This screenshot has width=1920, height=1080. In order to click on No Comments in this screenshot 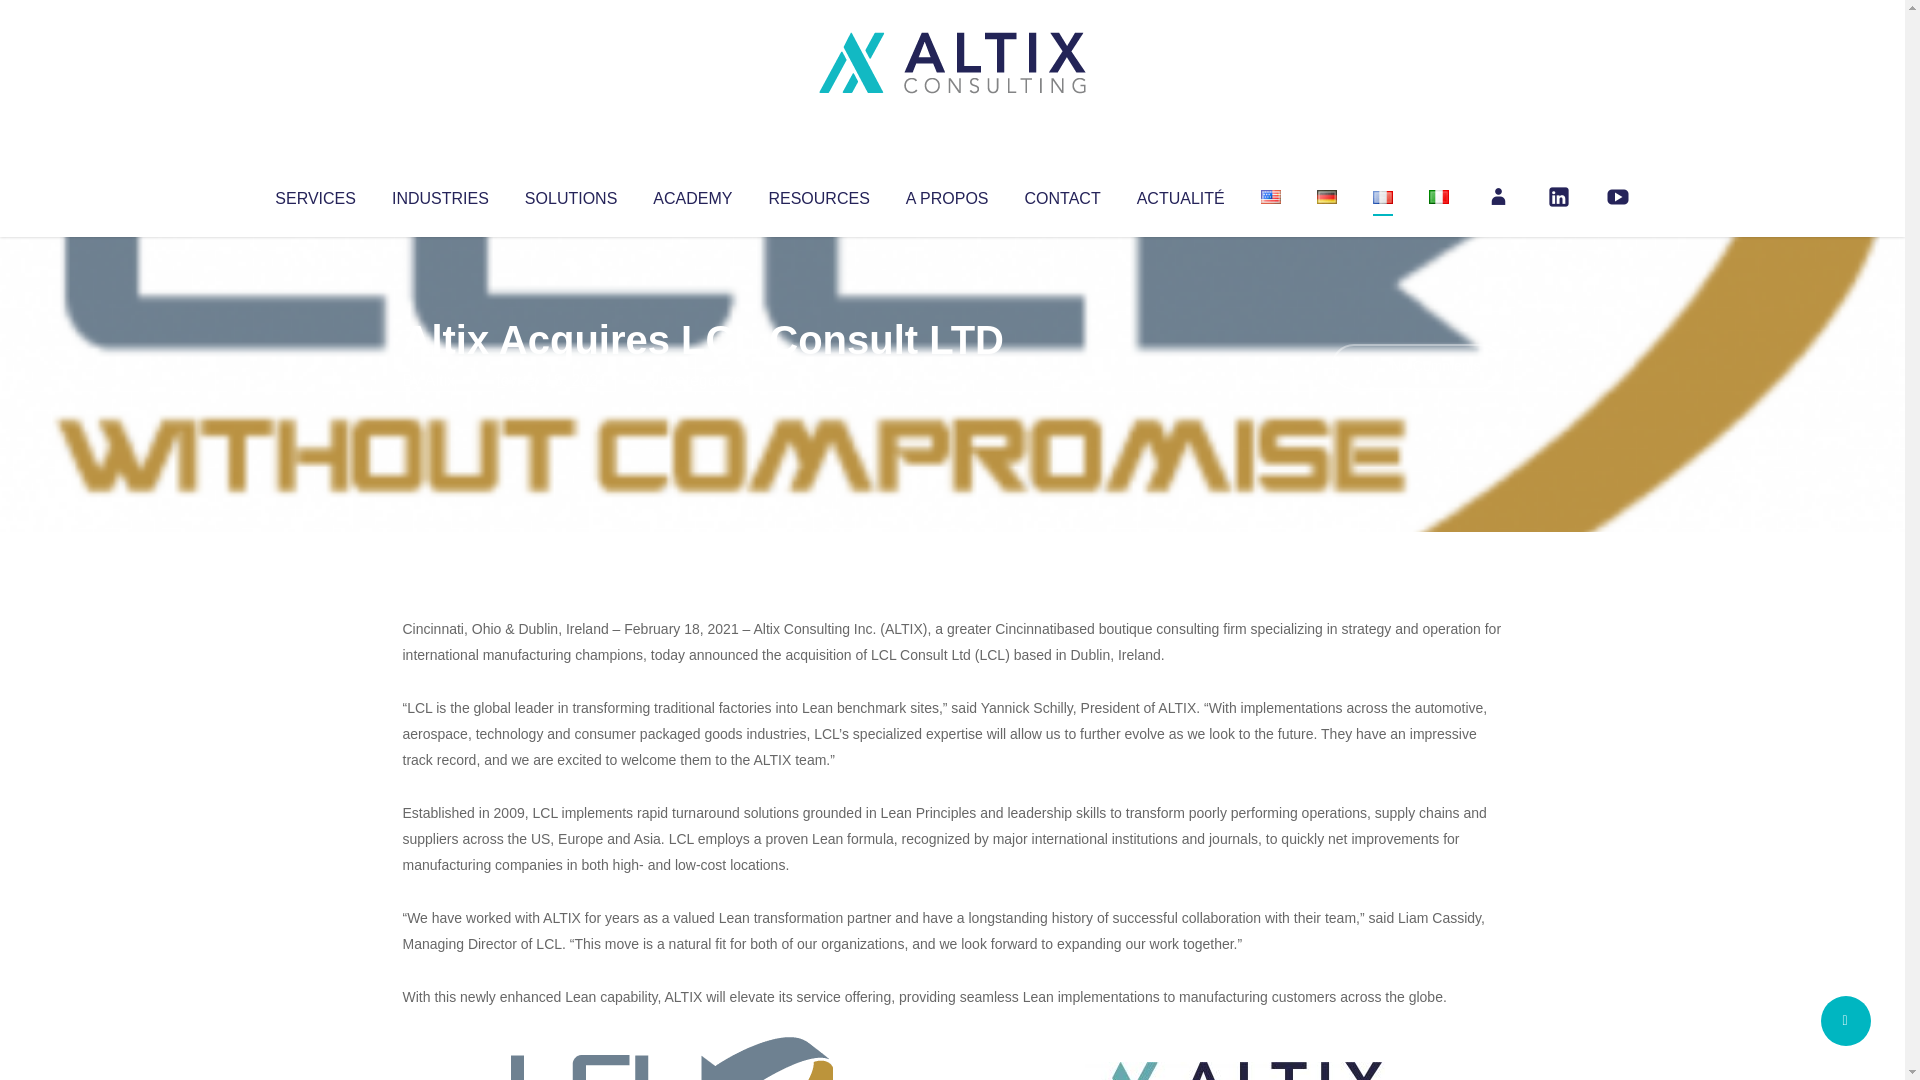, I will do `click(1416, 366)`.